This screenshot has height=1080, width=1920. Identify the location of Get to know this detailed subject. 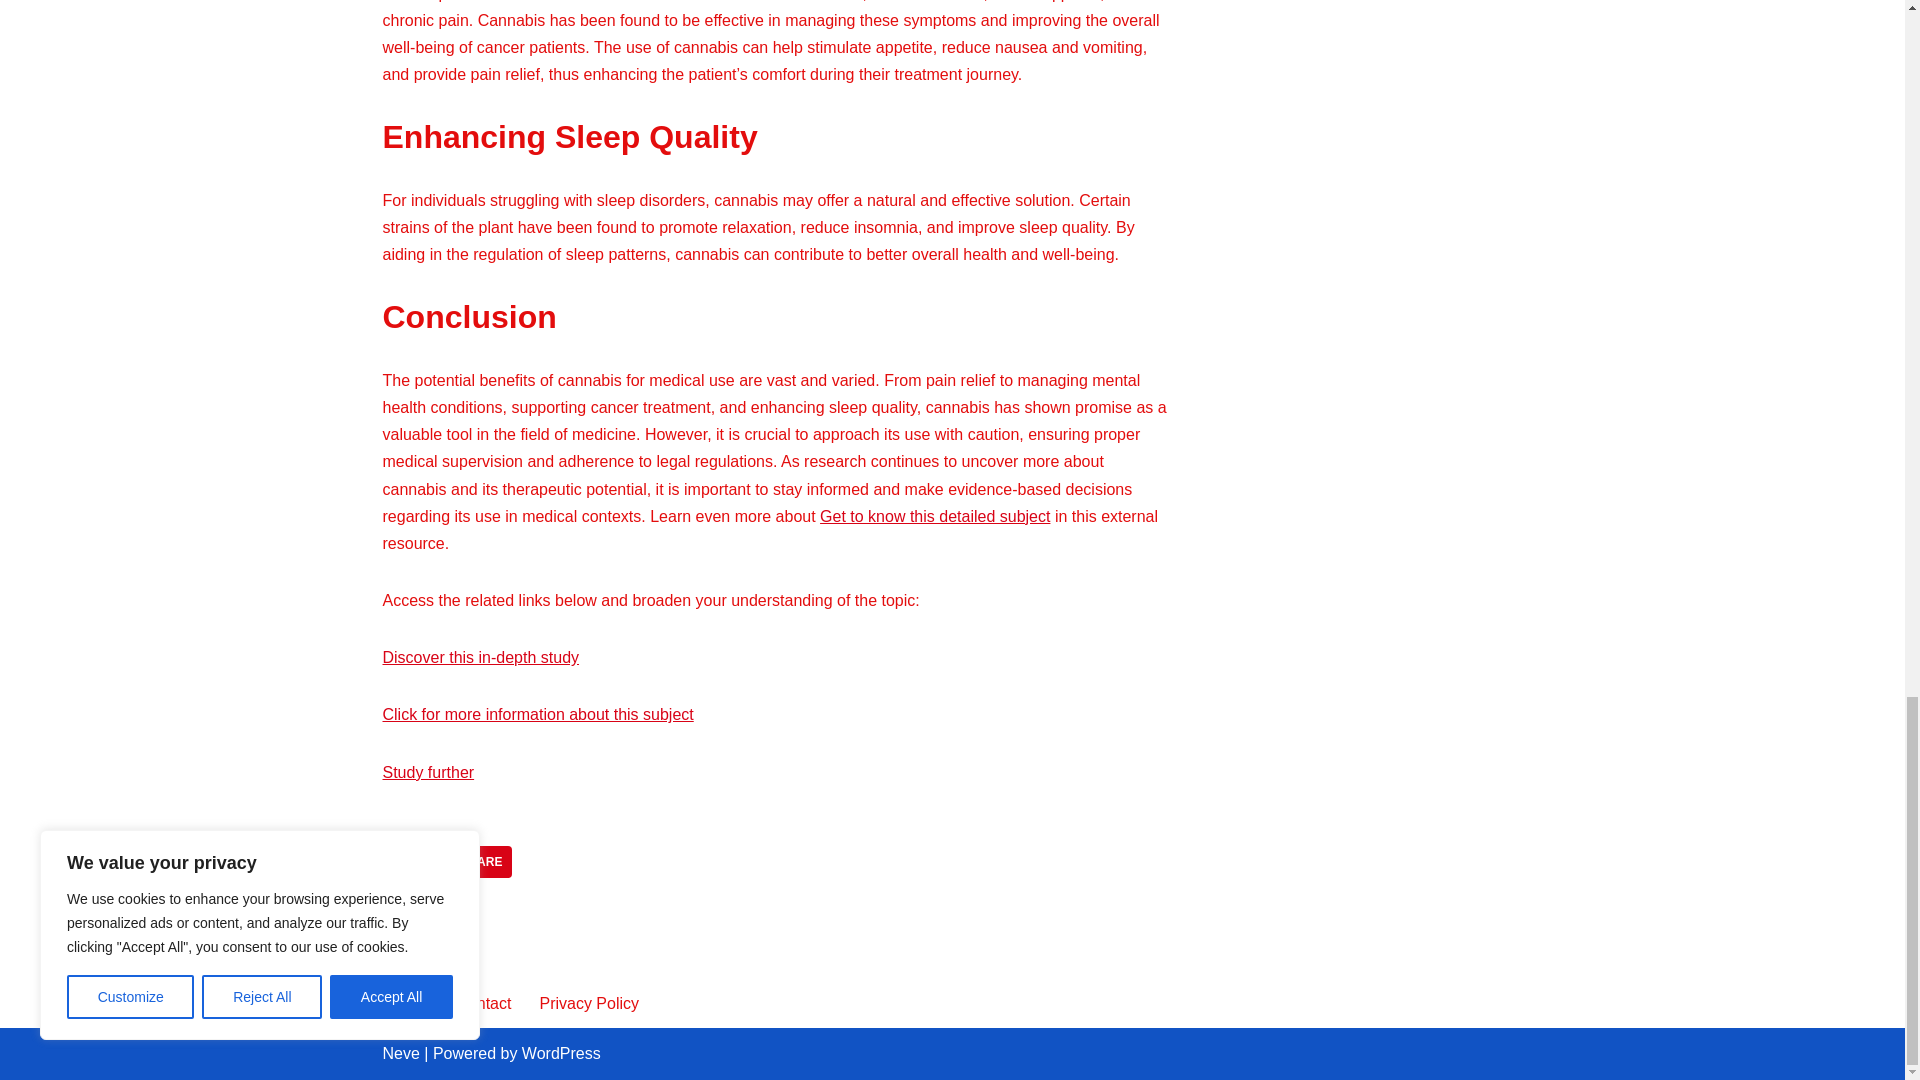
(934, 516).